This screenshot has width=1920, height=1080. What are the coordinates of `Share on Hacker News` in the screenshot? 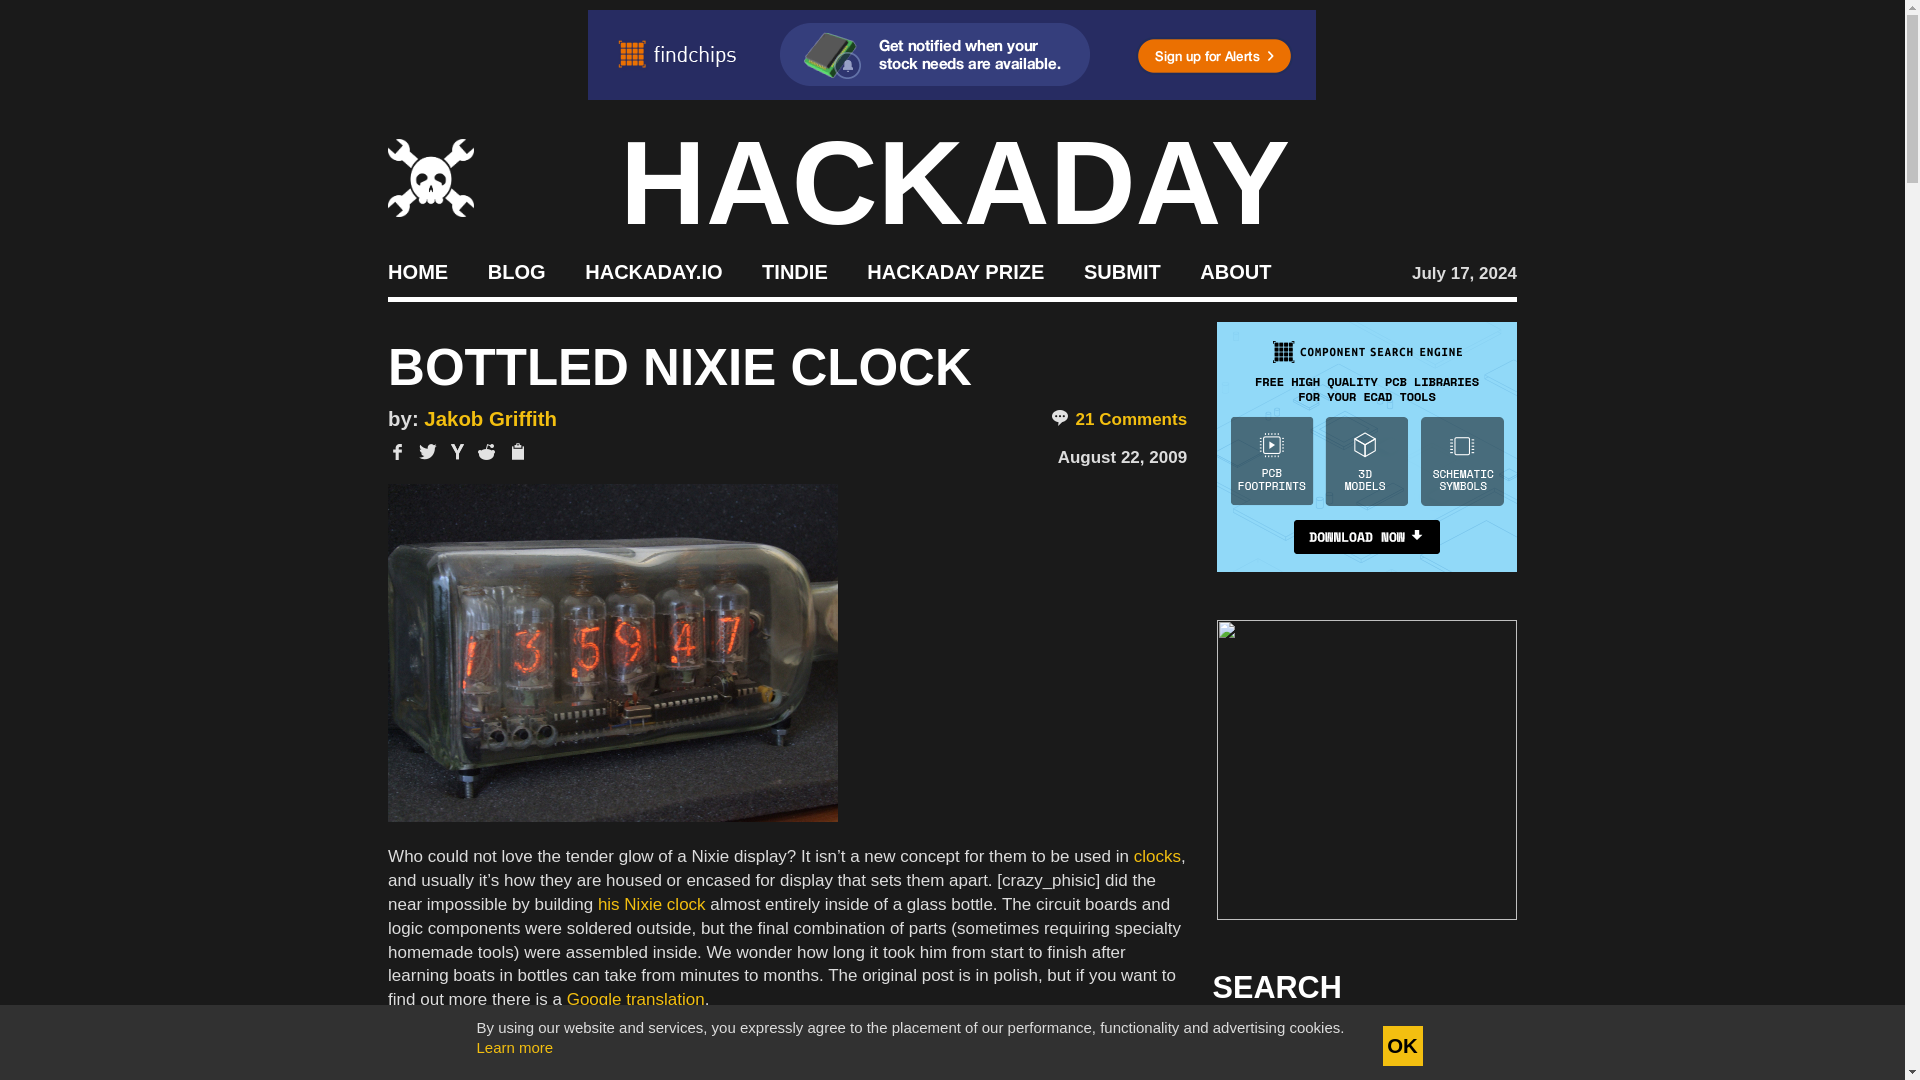 It's located at (458, 452).